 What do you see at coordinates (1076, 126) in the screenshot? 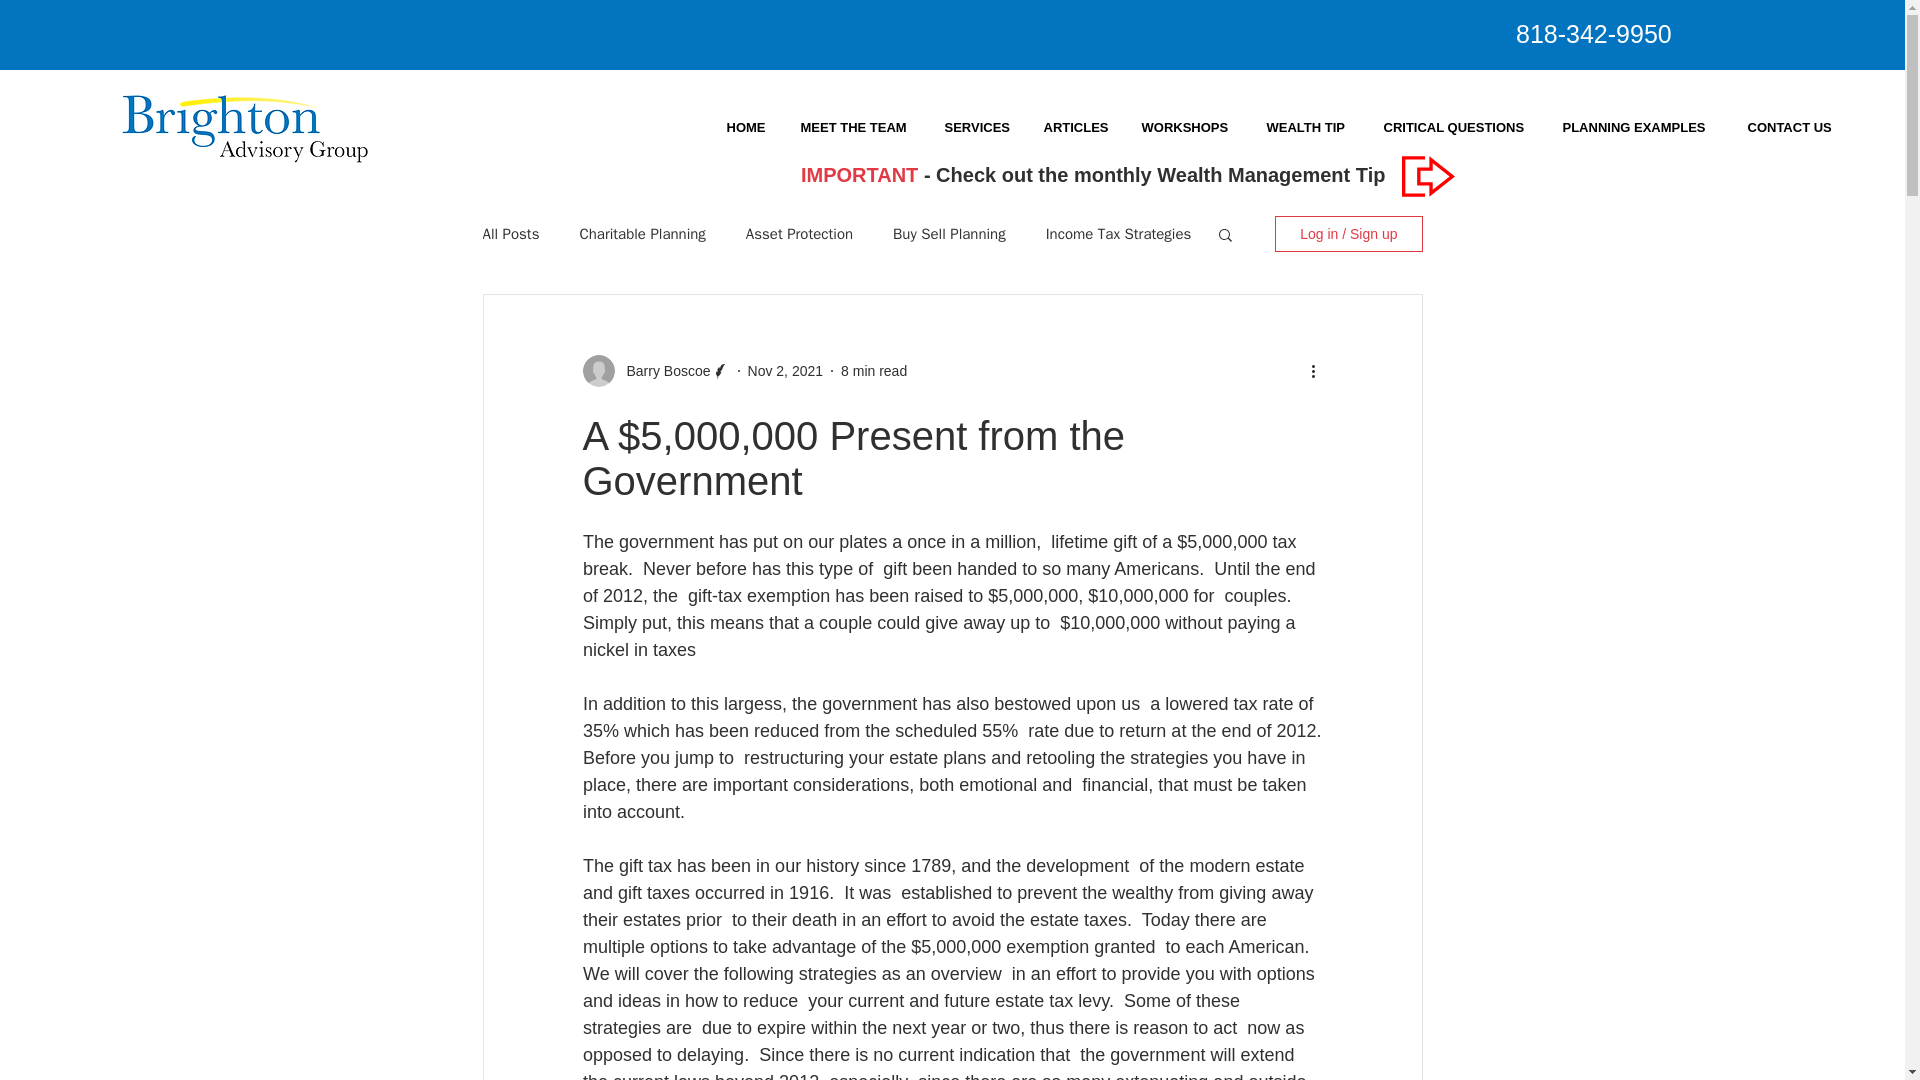
I see `ARTICLES` at bounding box center [1076, 126].